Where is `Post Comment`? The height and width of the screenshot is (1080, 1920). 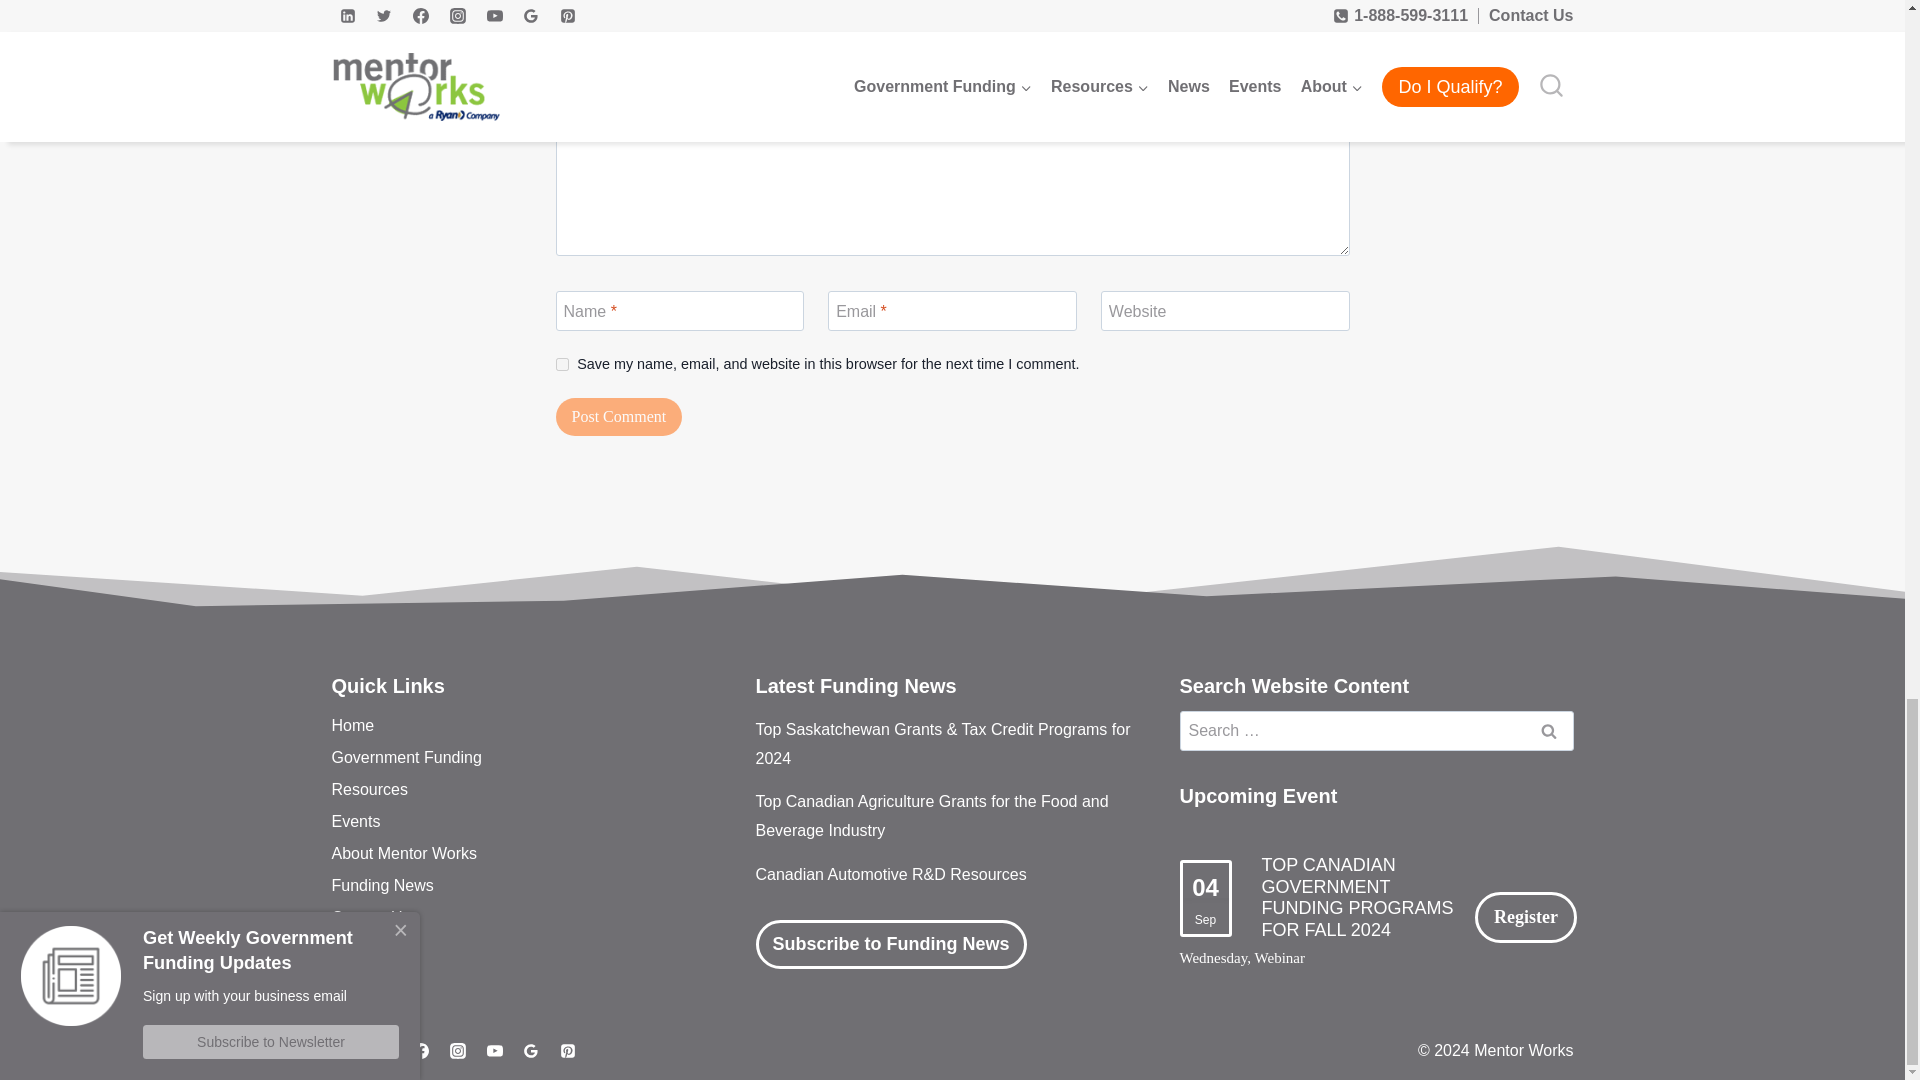 Post Comment is located at coordinates (620, 417).